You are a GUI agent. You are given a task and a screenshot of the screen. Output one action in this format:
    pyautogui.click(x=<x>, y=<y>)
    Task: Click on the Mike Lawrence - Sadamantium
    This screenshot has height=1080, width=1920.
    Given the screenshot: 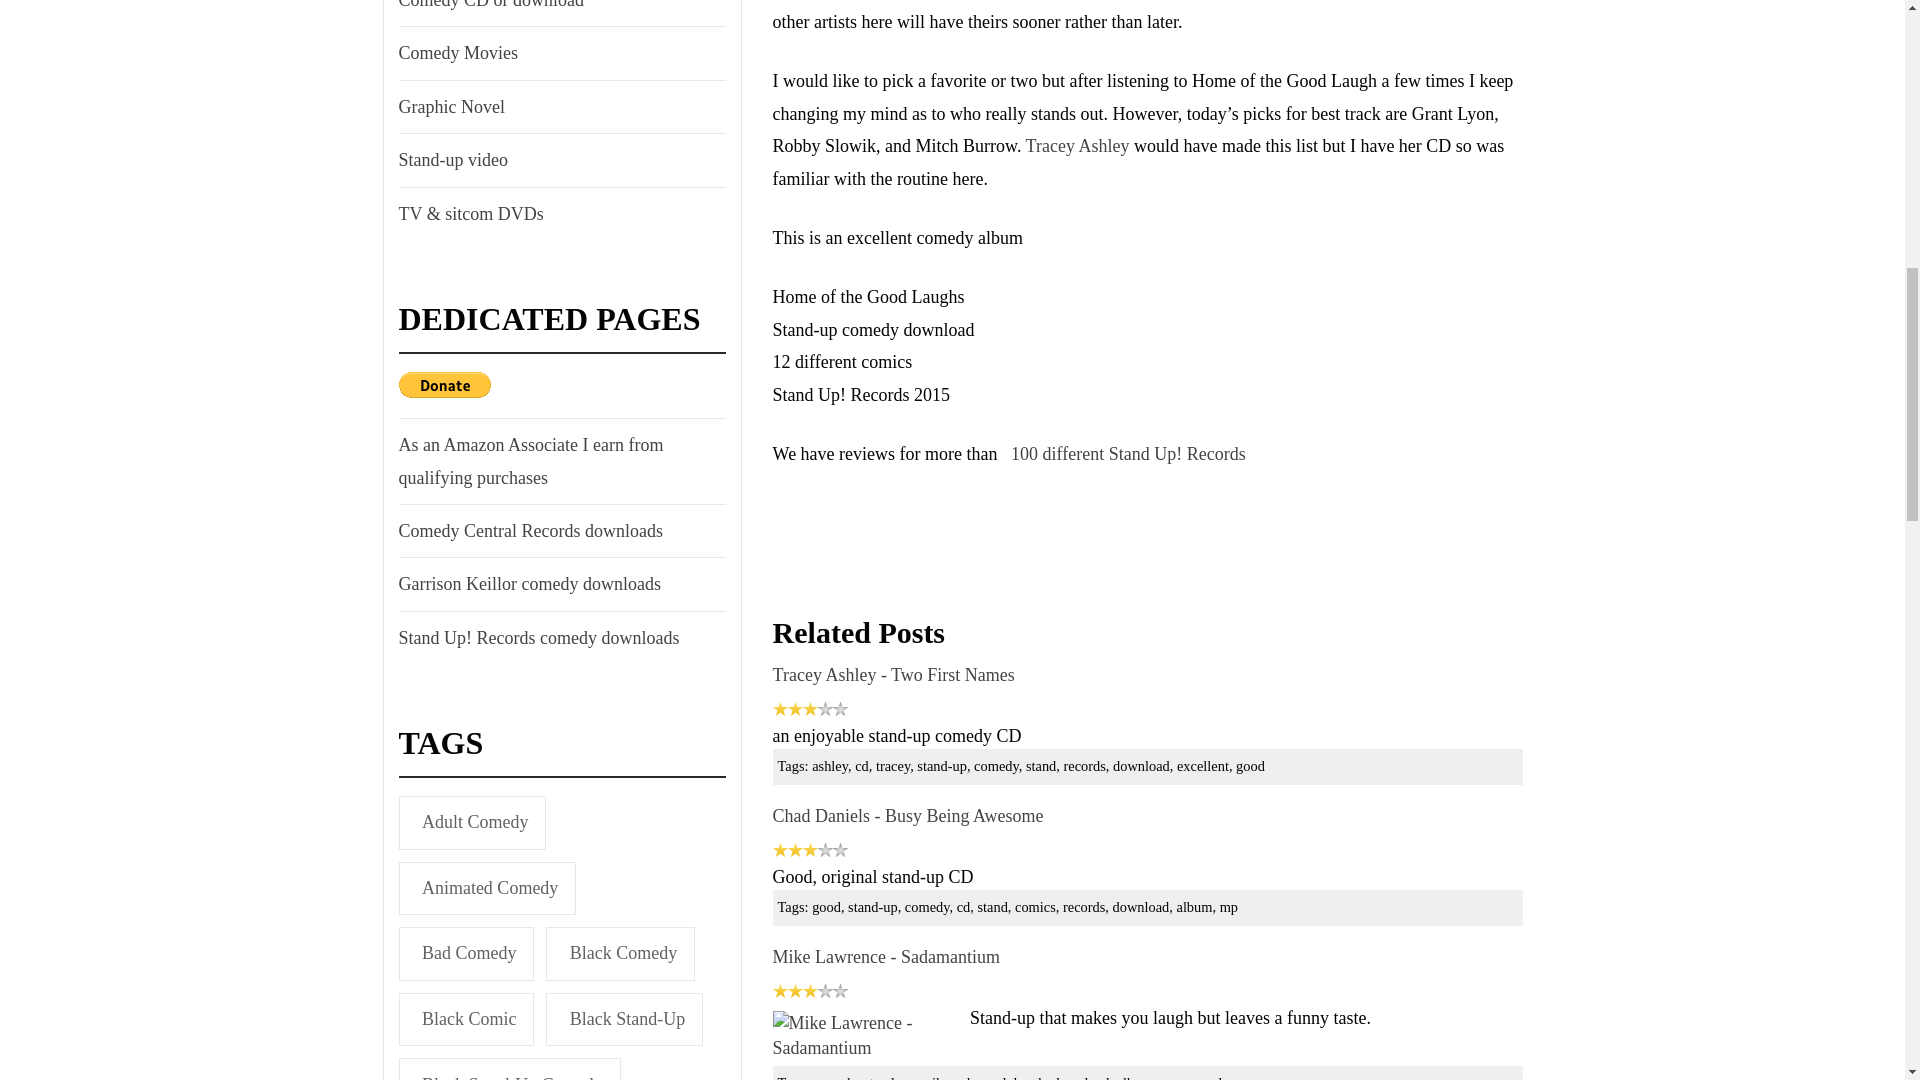 What is the action you would take?
    pyautogui.click(x=886, y=956)
    